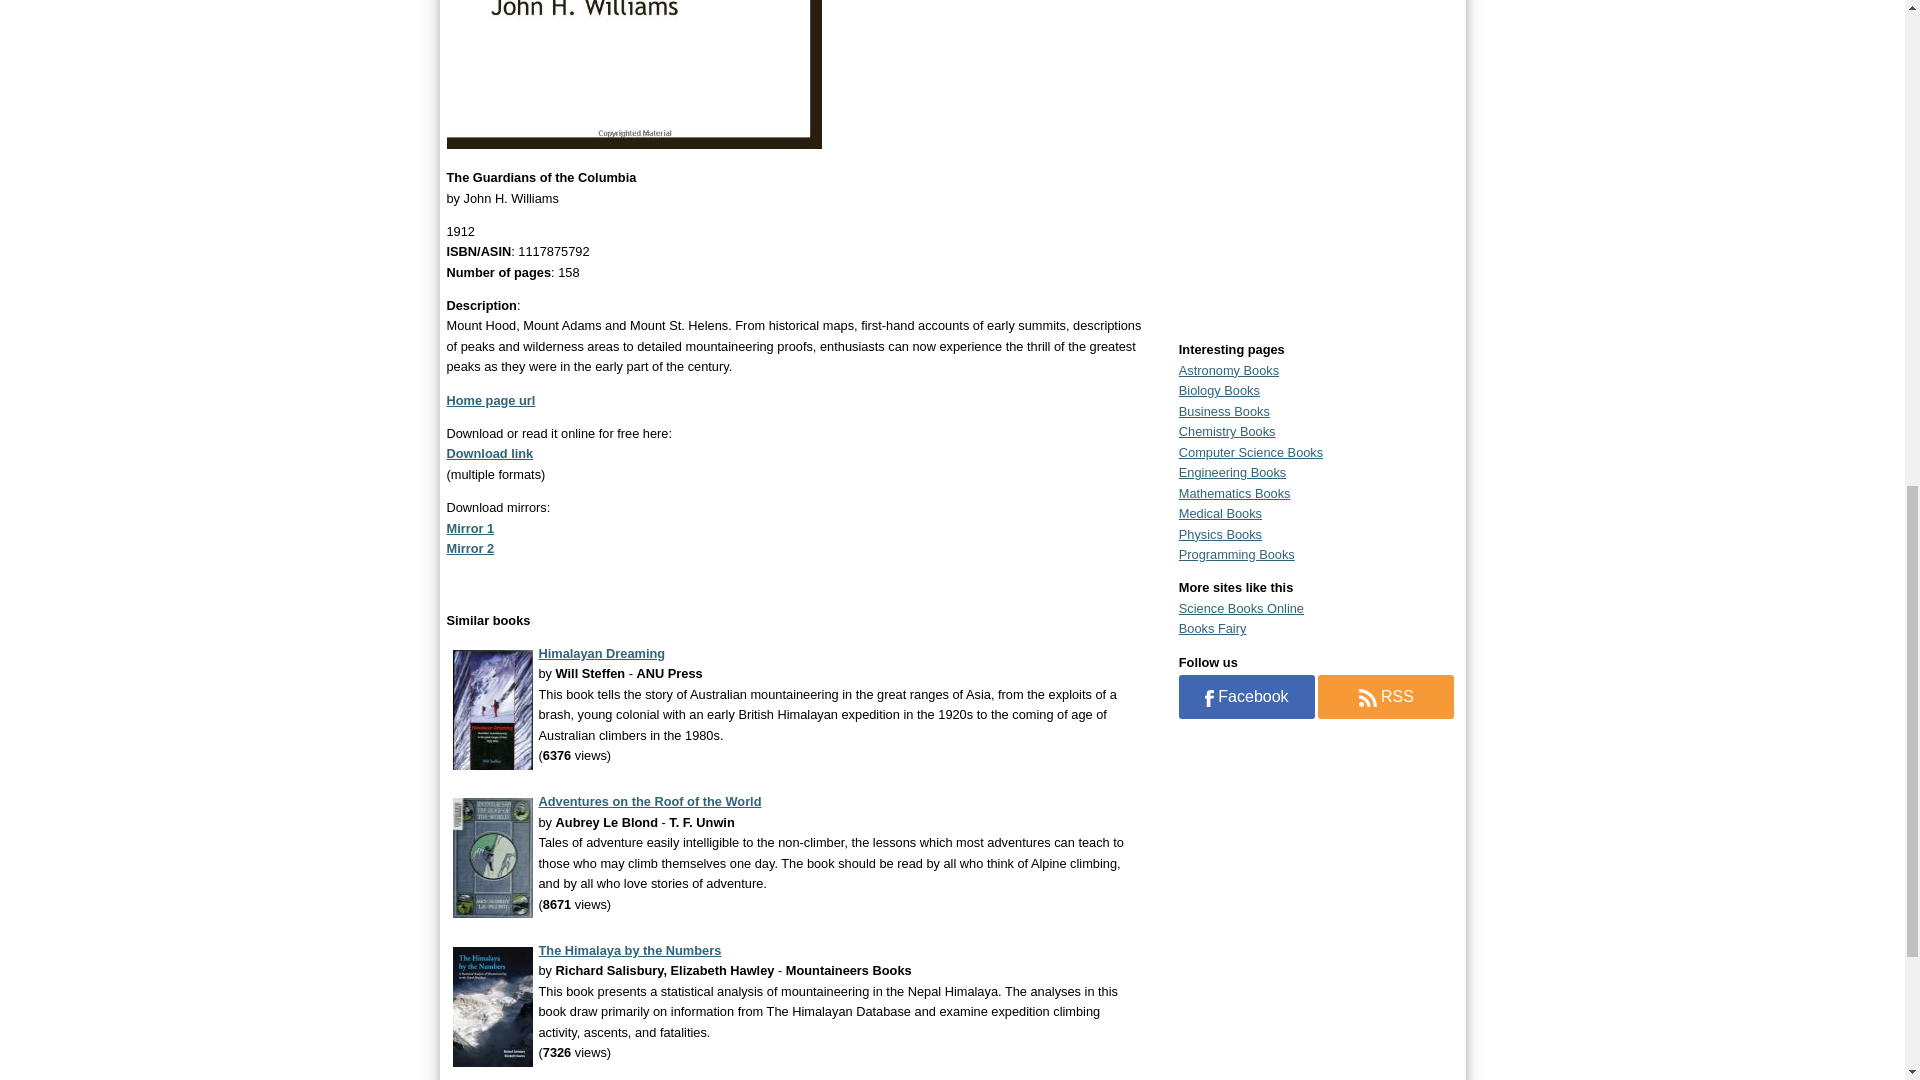 This screenshot has height=1080, width=1920. I want to click on Adventures on the Roof of the World, so click(648, 800).